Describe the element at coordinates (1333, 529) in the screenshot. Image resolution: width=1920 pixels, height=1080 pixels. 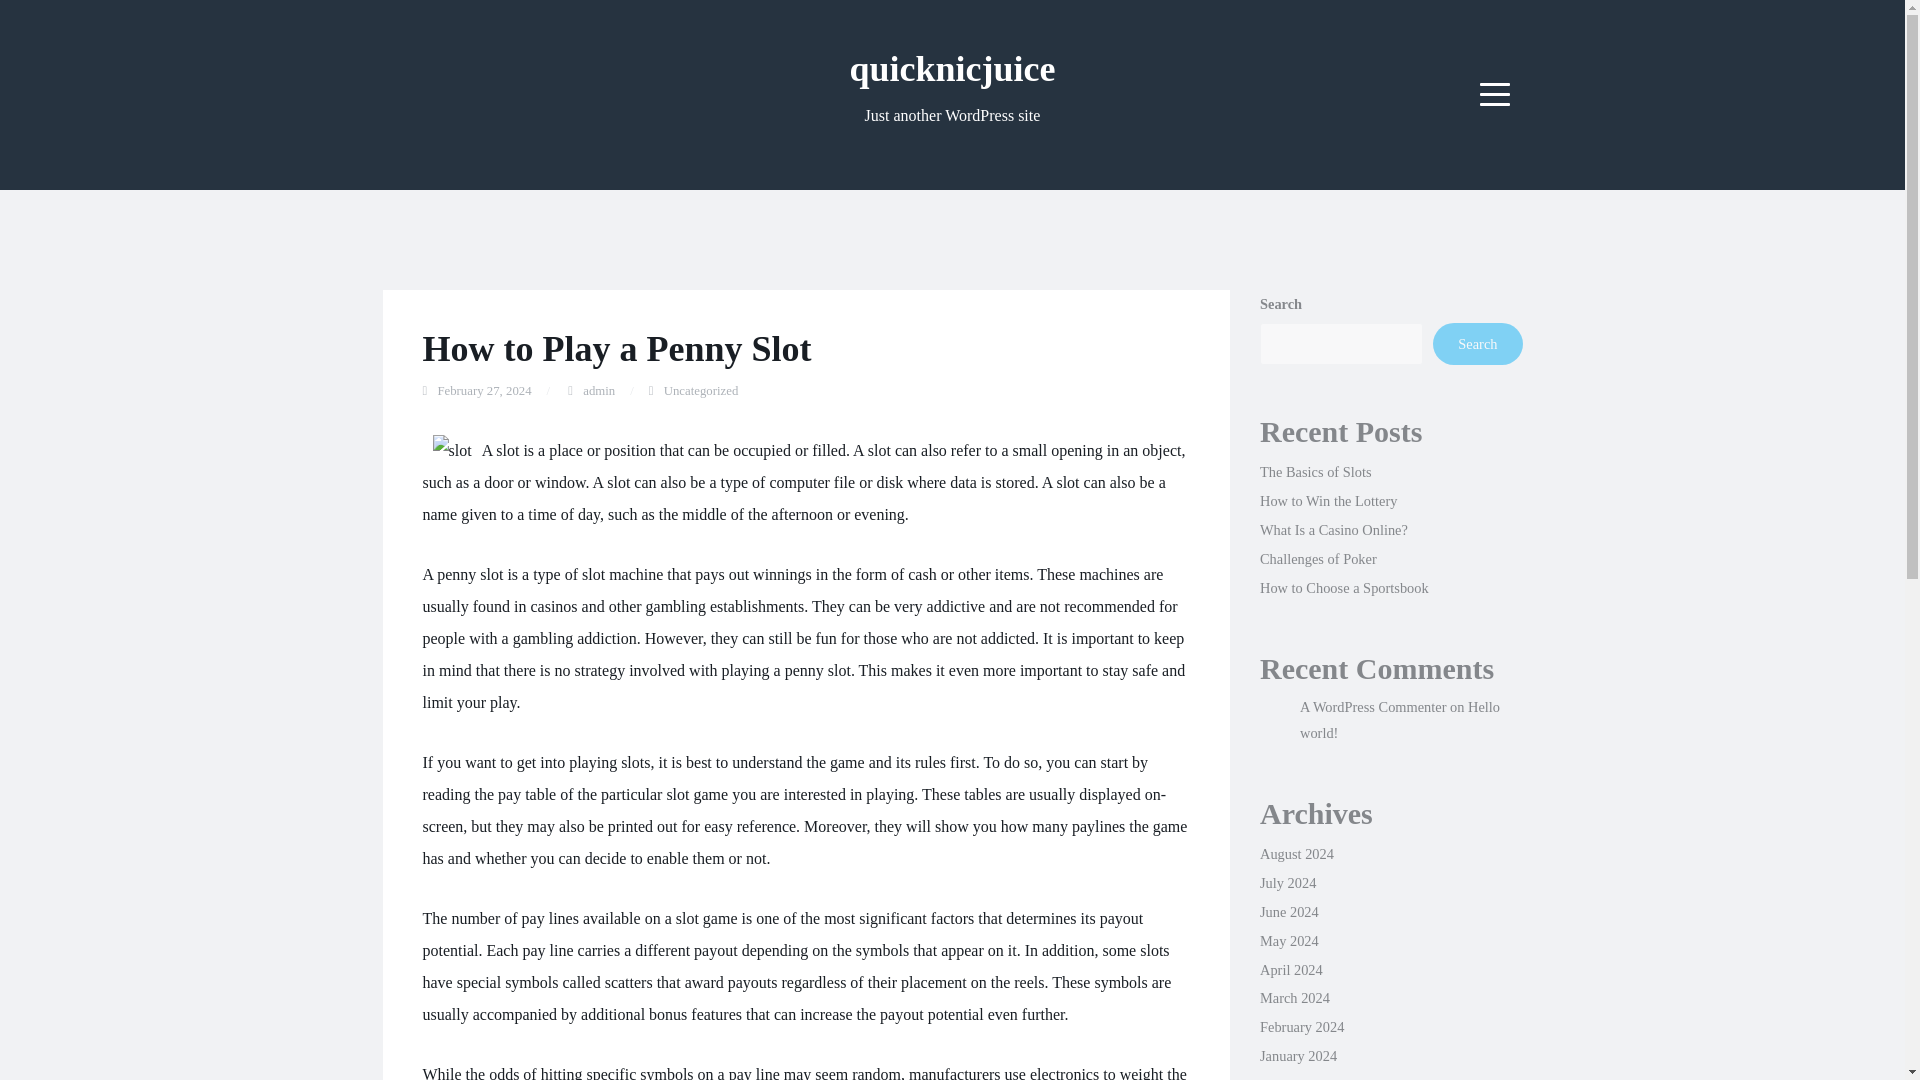
I see `What Is a Casino Online?` at that location.